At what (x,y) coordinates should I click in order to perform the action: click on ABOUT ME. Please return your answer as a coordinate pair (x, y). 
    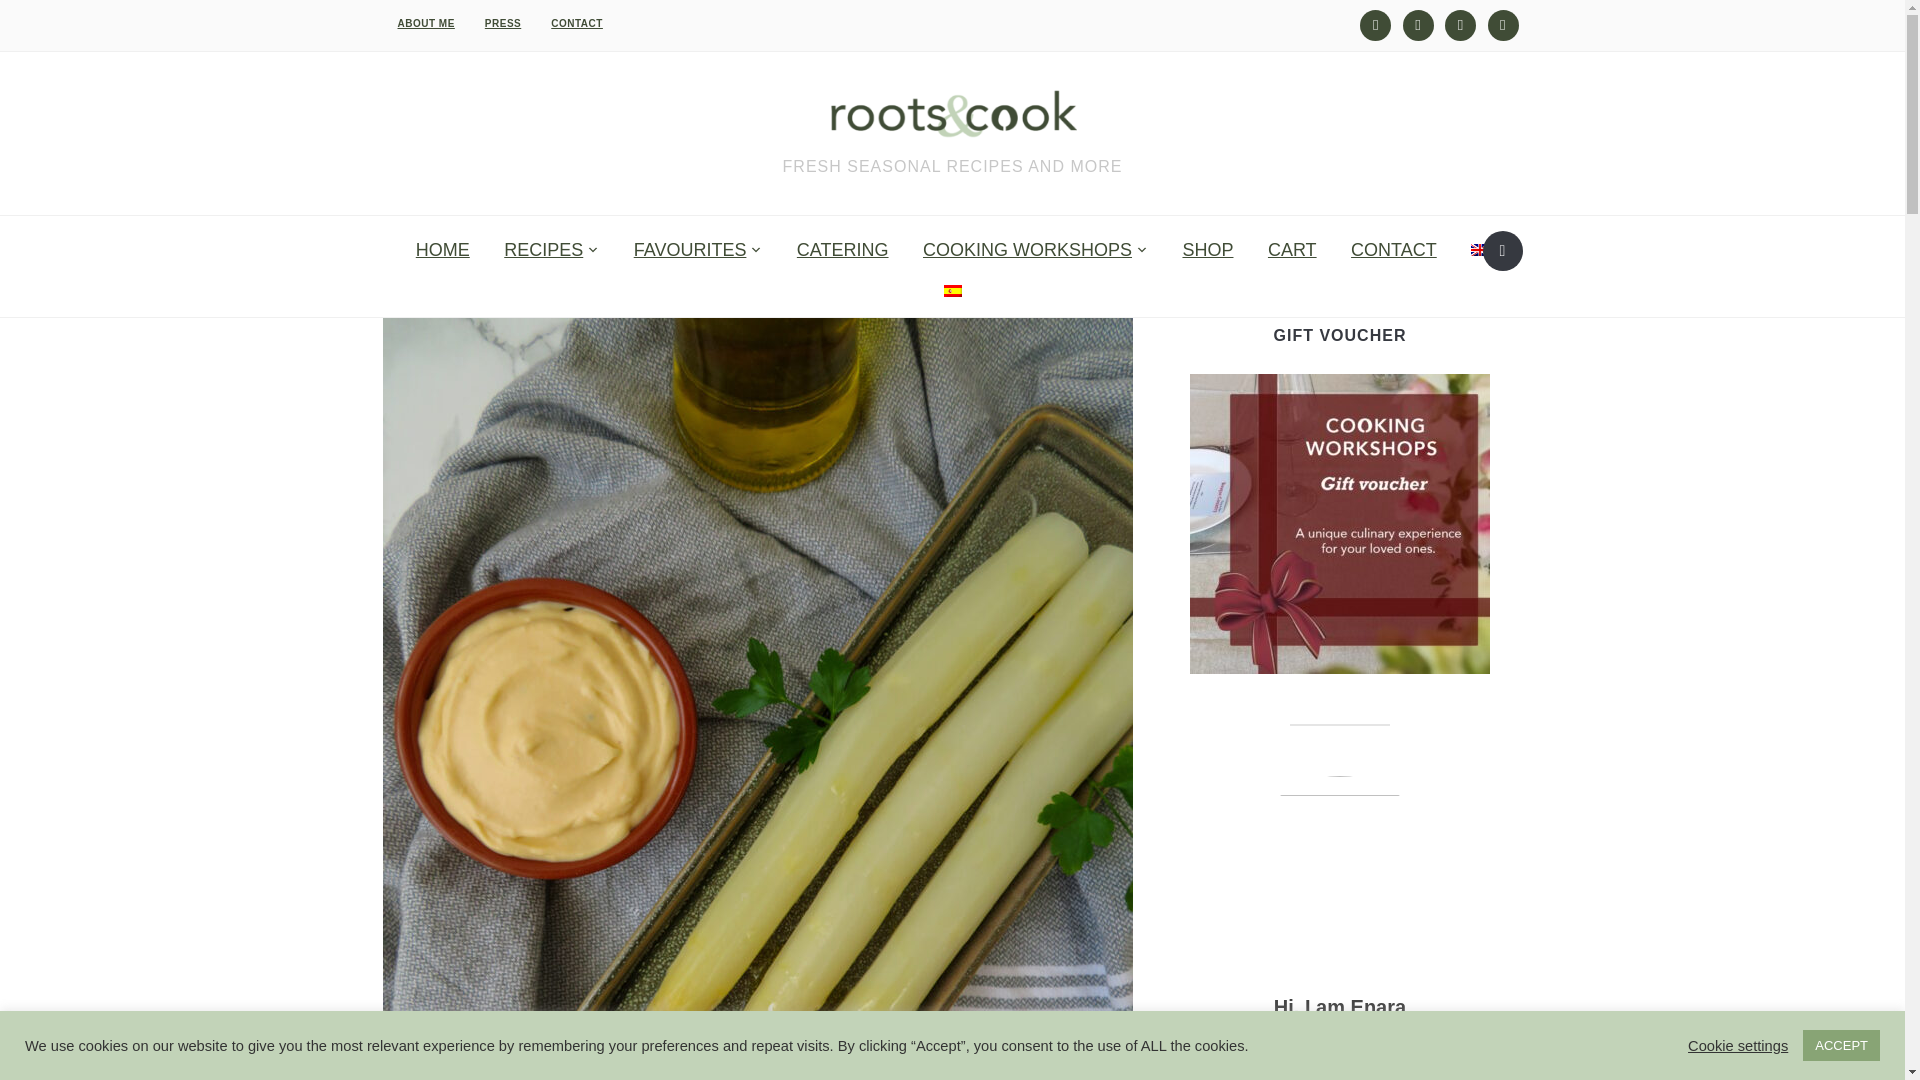
    Looking at the image, I should click on (425, 24).